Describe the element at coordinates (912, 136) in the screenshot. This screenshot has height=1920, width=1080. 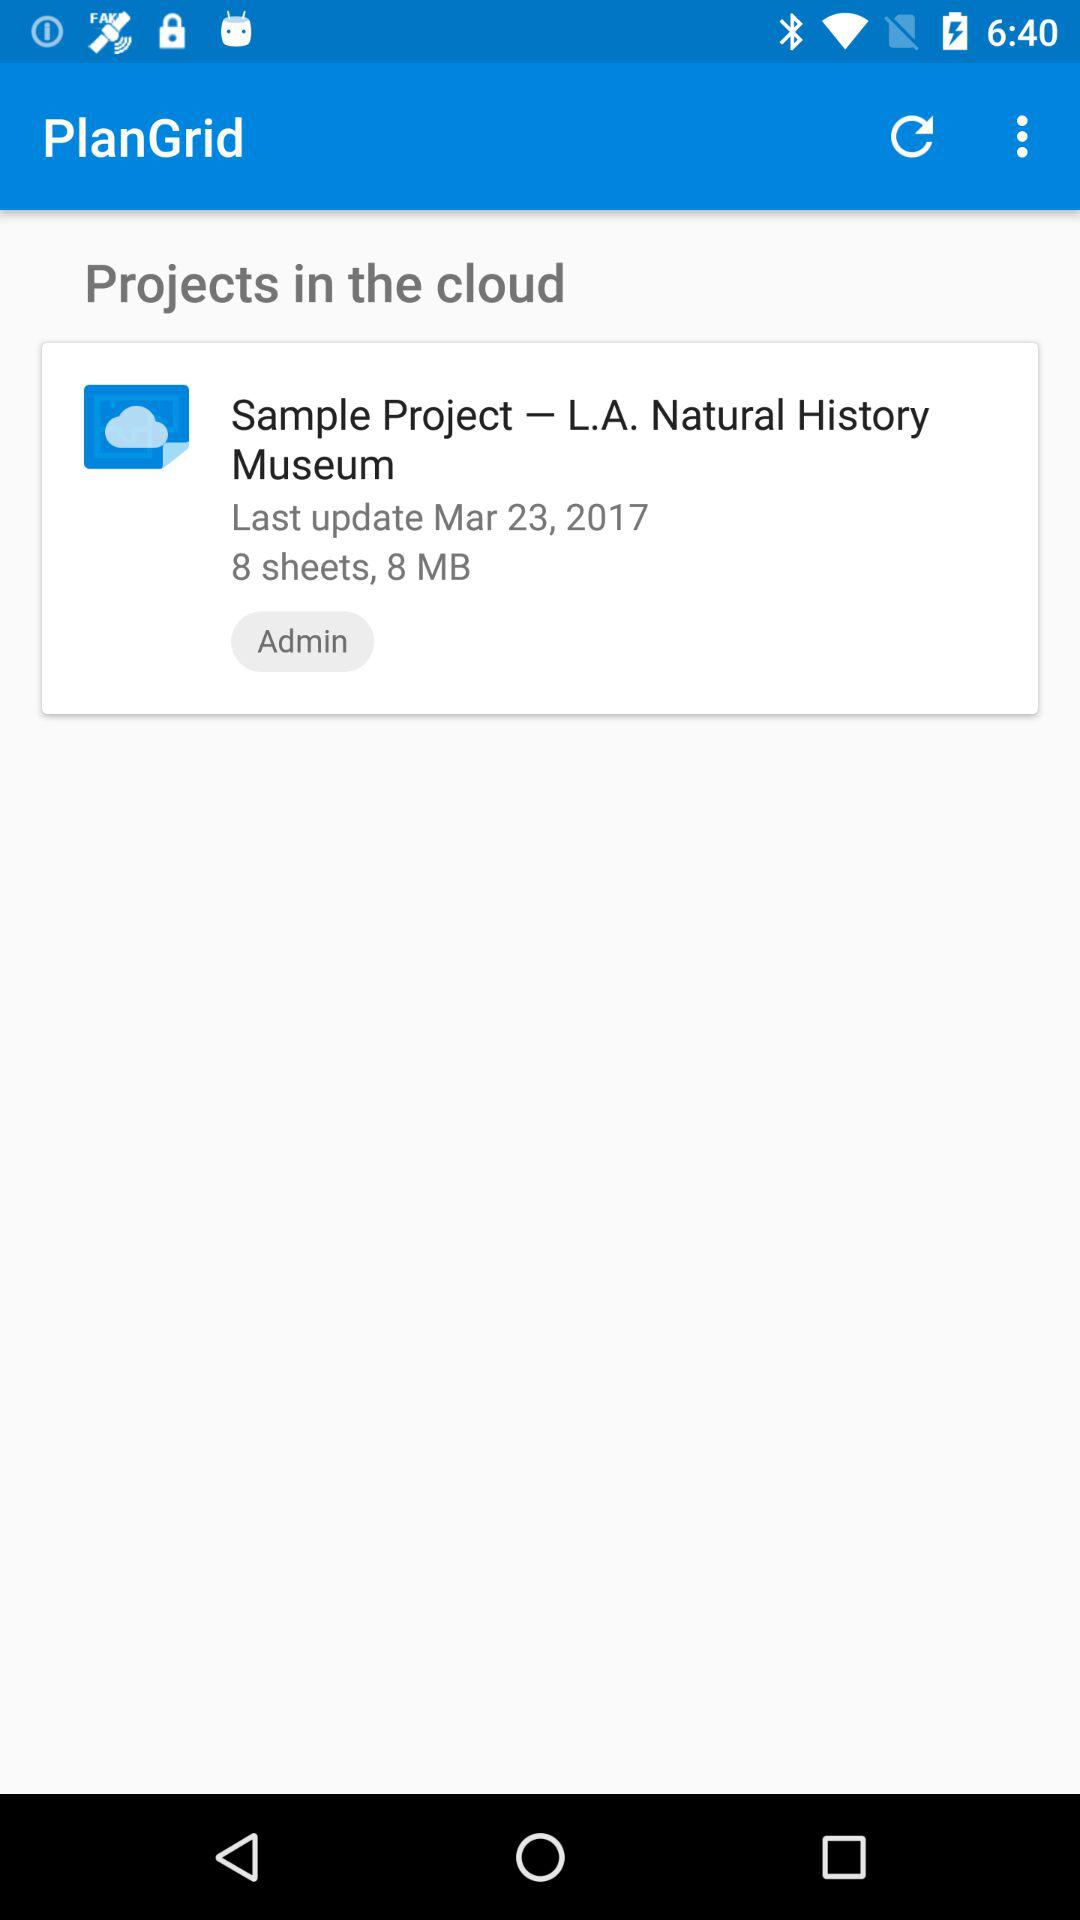
I see `launch the icon to the right of the plangrid item` at that location.